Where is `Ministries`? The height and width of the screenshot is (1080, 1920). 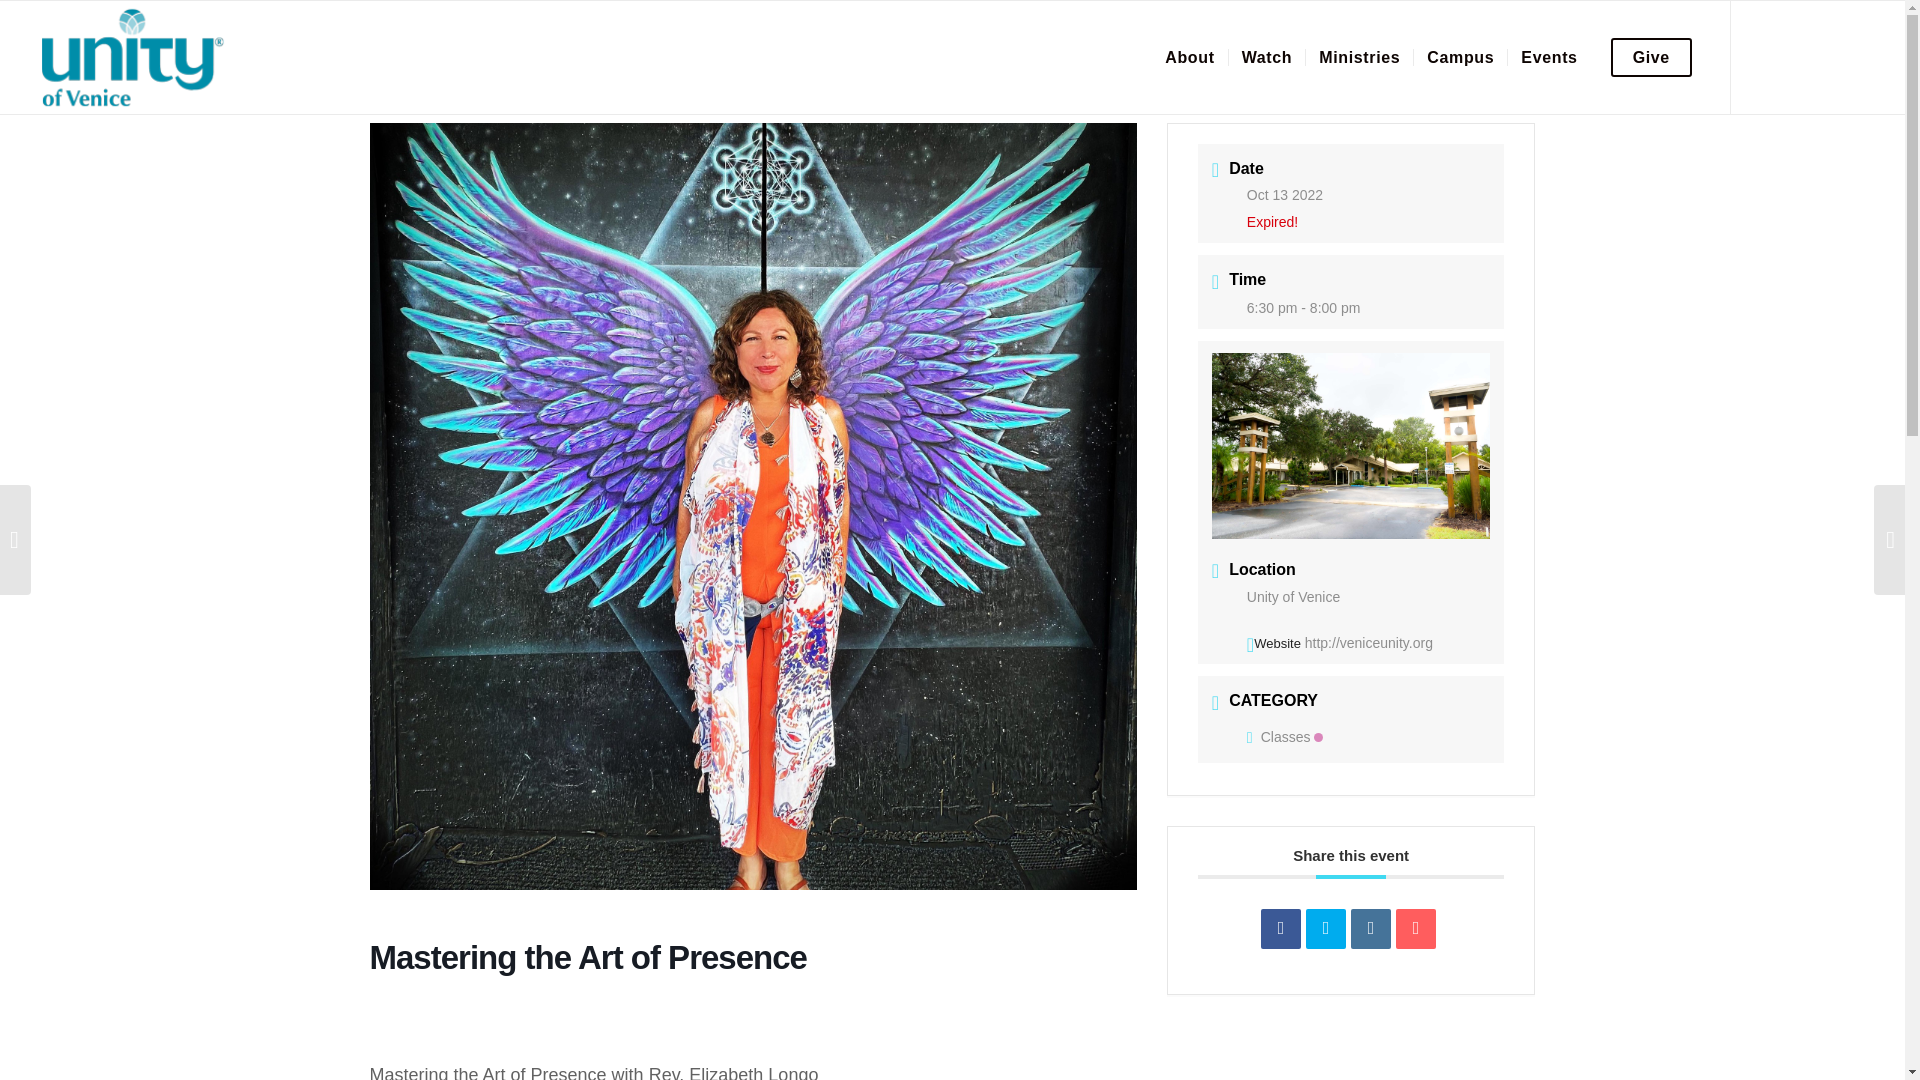 Ministries is located at coordinates (1359, 58).